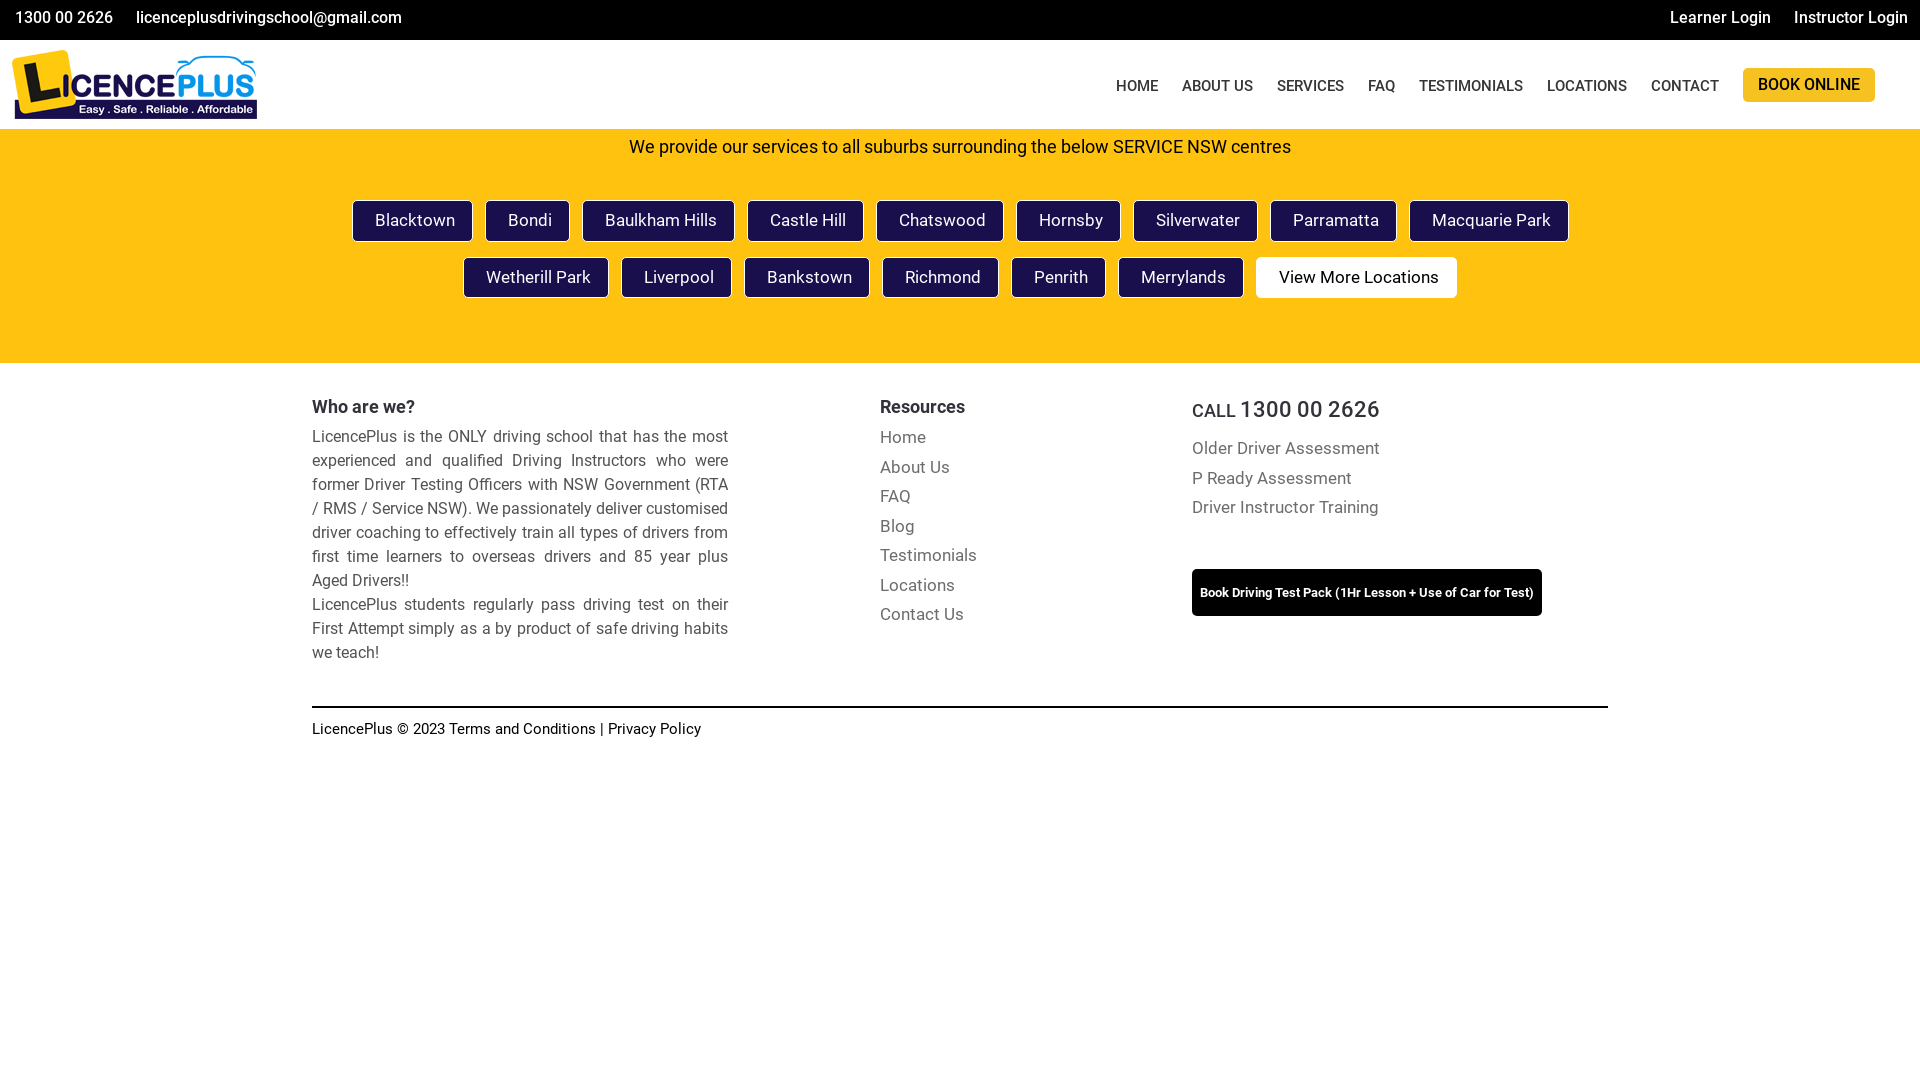  I want to click on Richmond, so click(940, 277).